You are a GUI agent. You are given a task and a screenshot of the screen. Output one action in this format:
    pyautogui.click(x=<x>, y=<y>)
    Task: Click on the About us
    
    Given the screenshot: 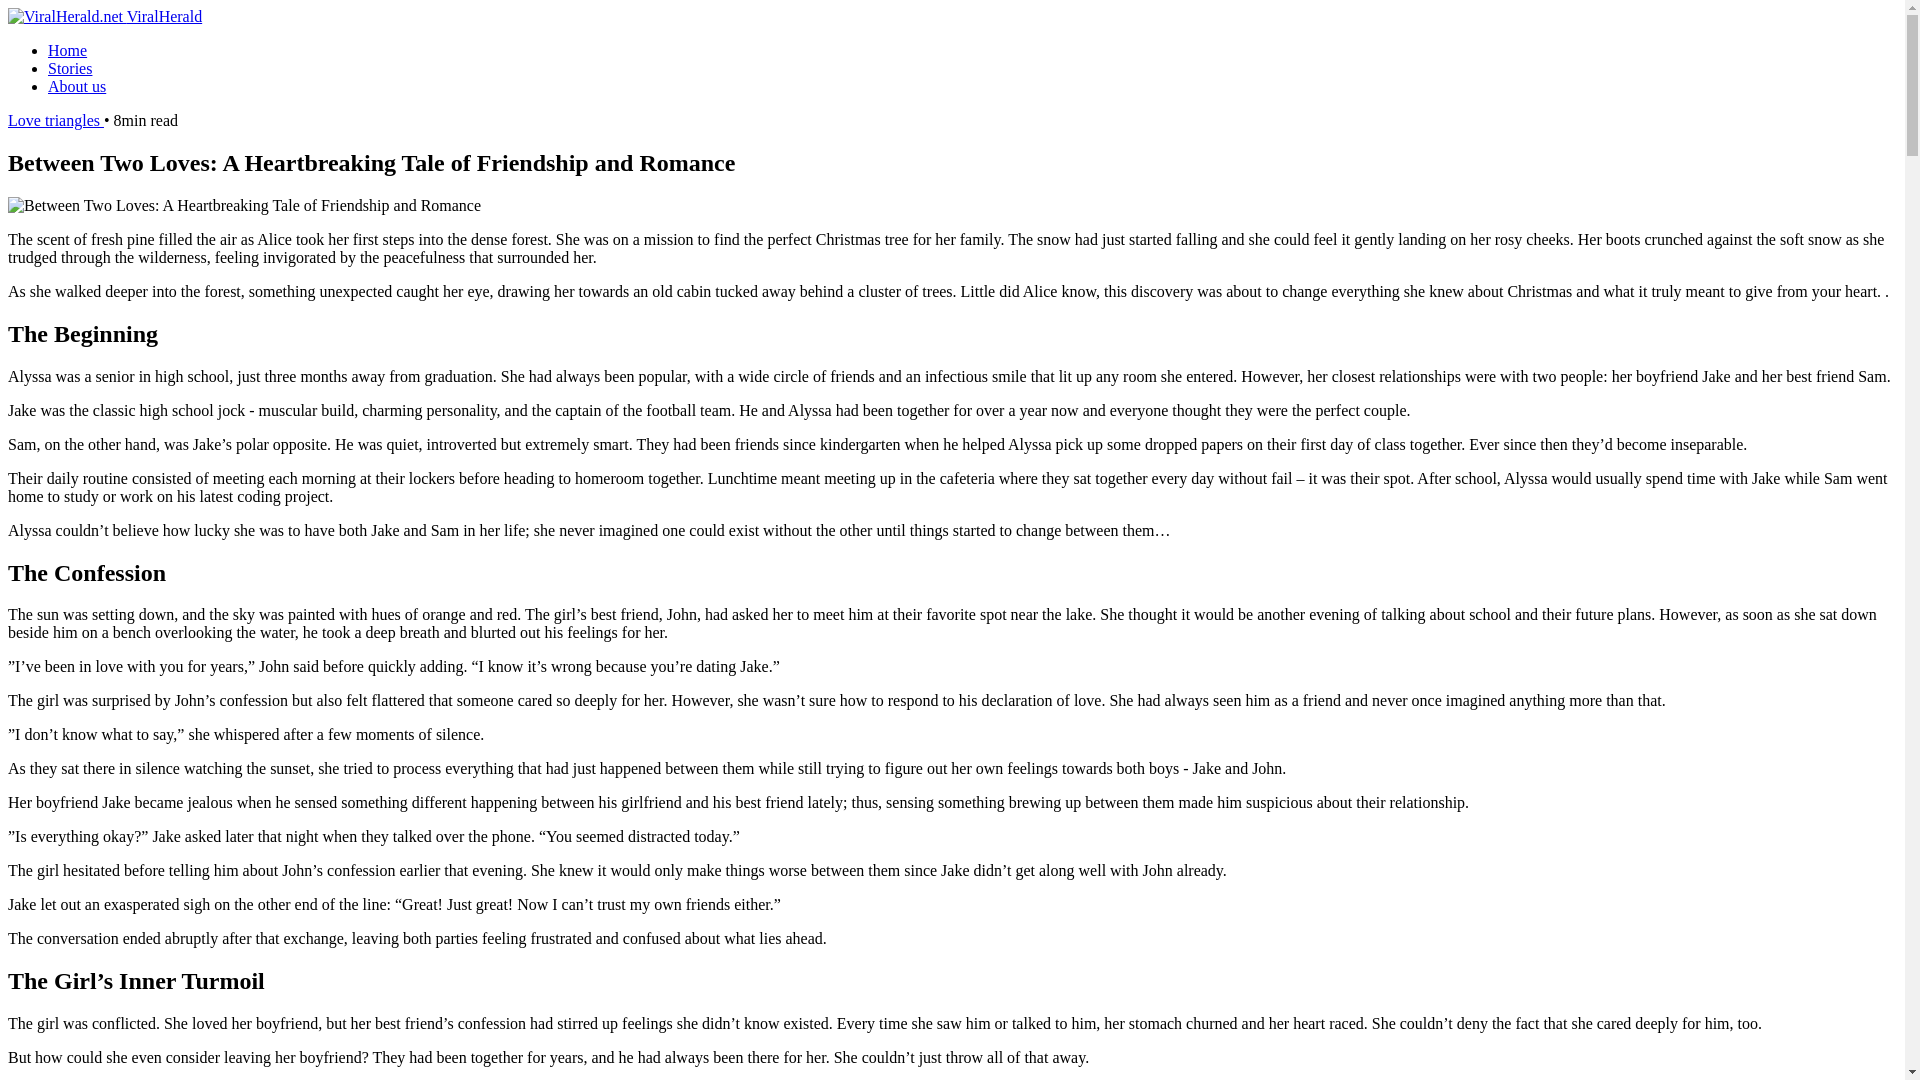 What is the action you would take?
    pyautogui.click(x=76, y=86)
    